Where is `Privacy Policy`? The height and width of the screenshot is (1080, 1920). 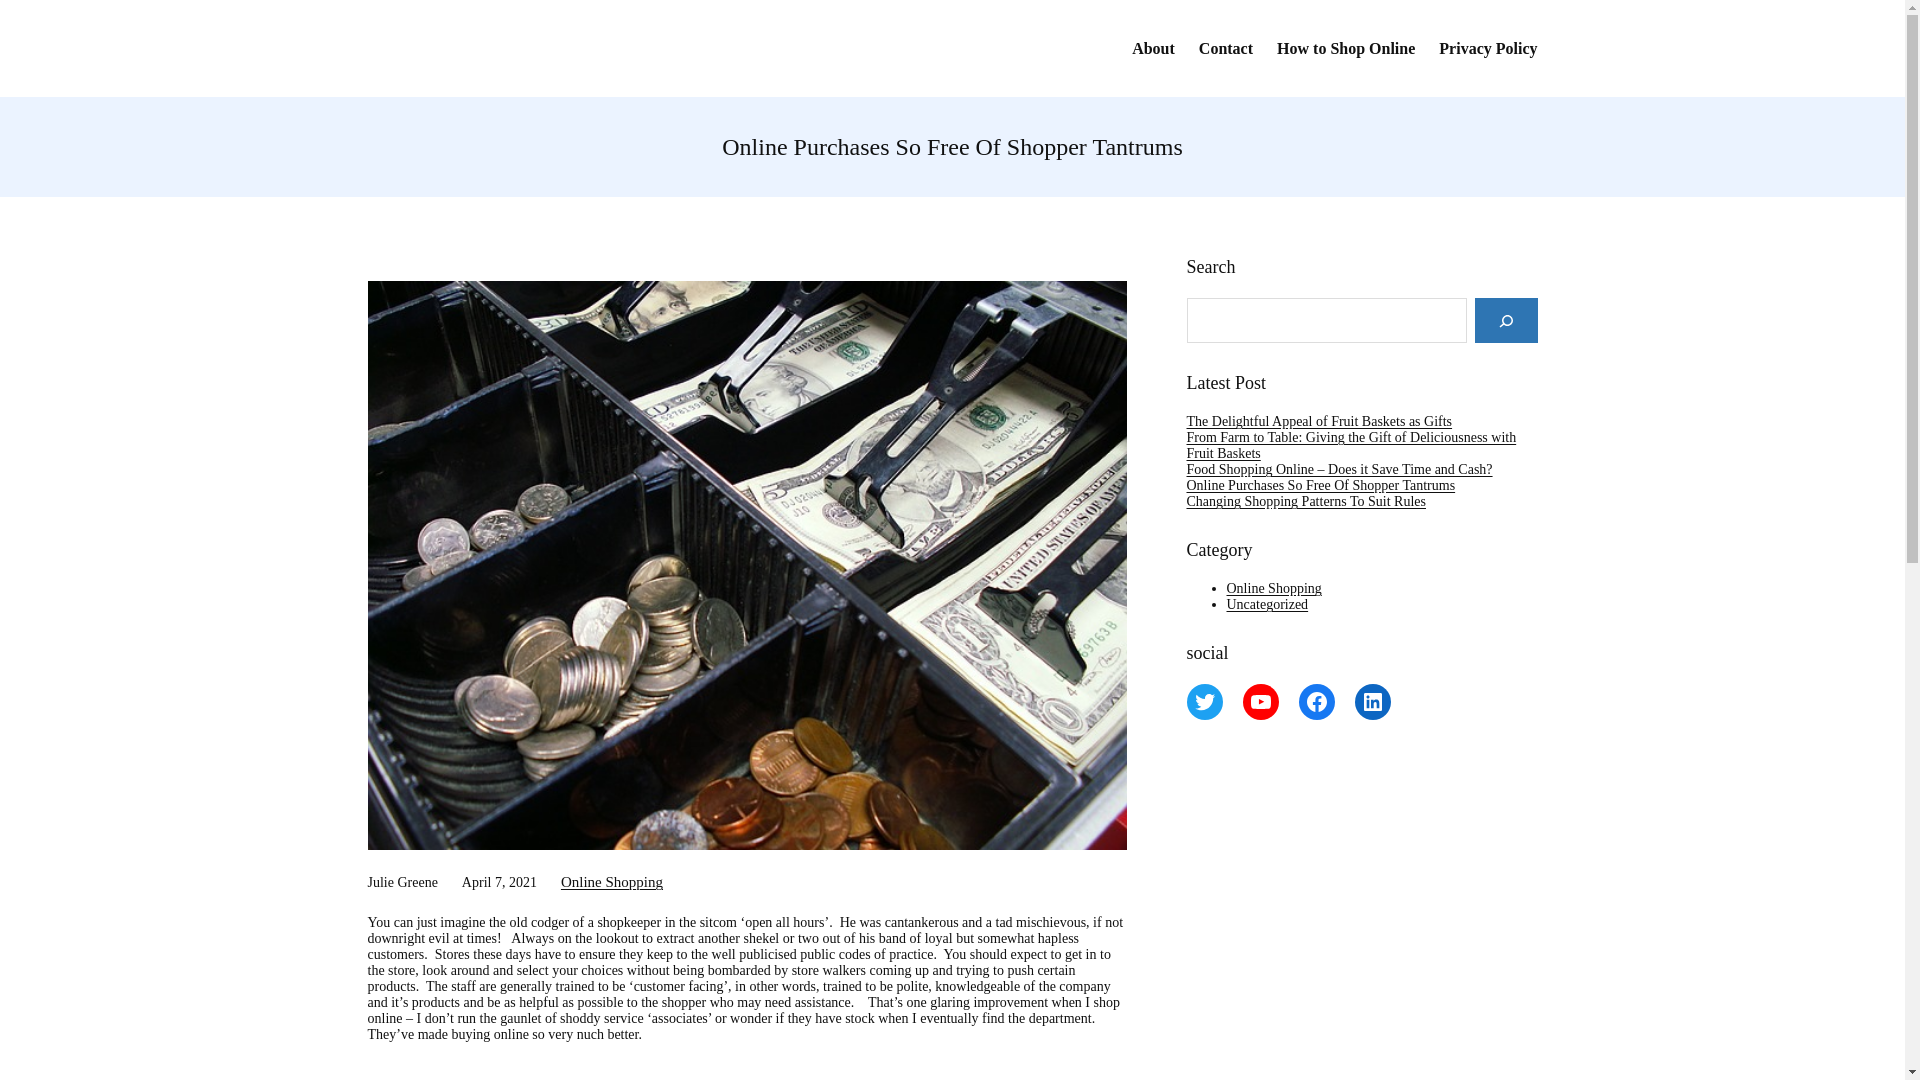
Privacy Policy is located at coordinates (1488, 48).